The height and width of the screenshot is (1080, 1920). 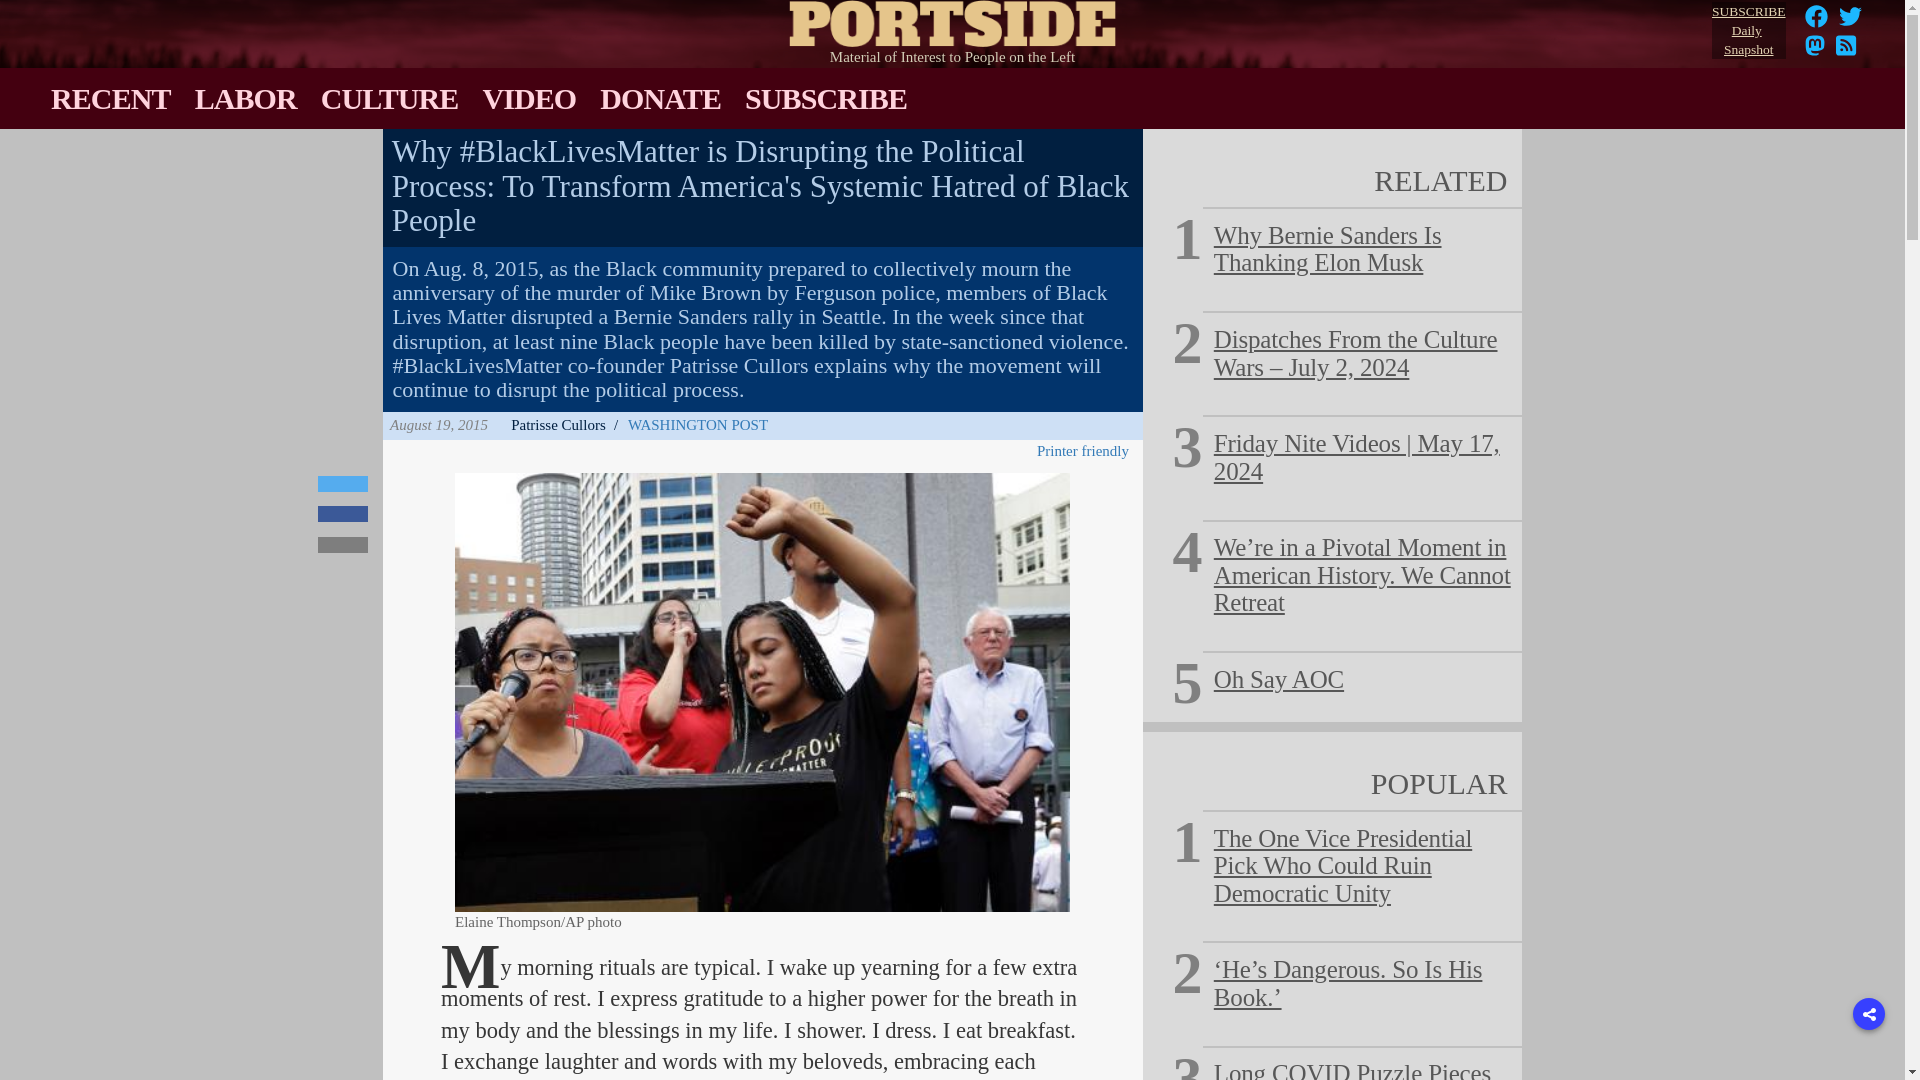 I want to click on Twitter, so click(x=1850, y=22).